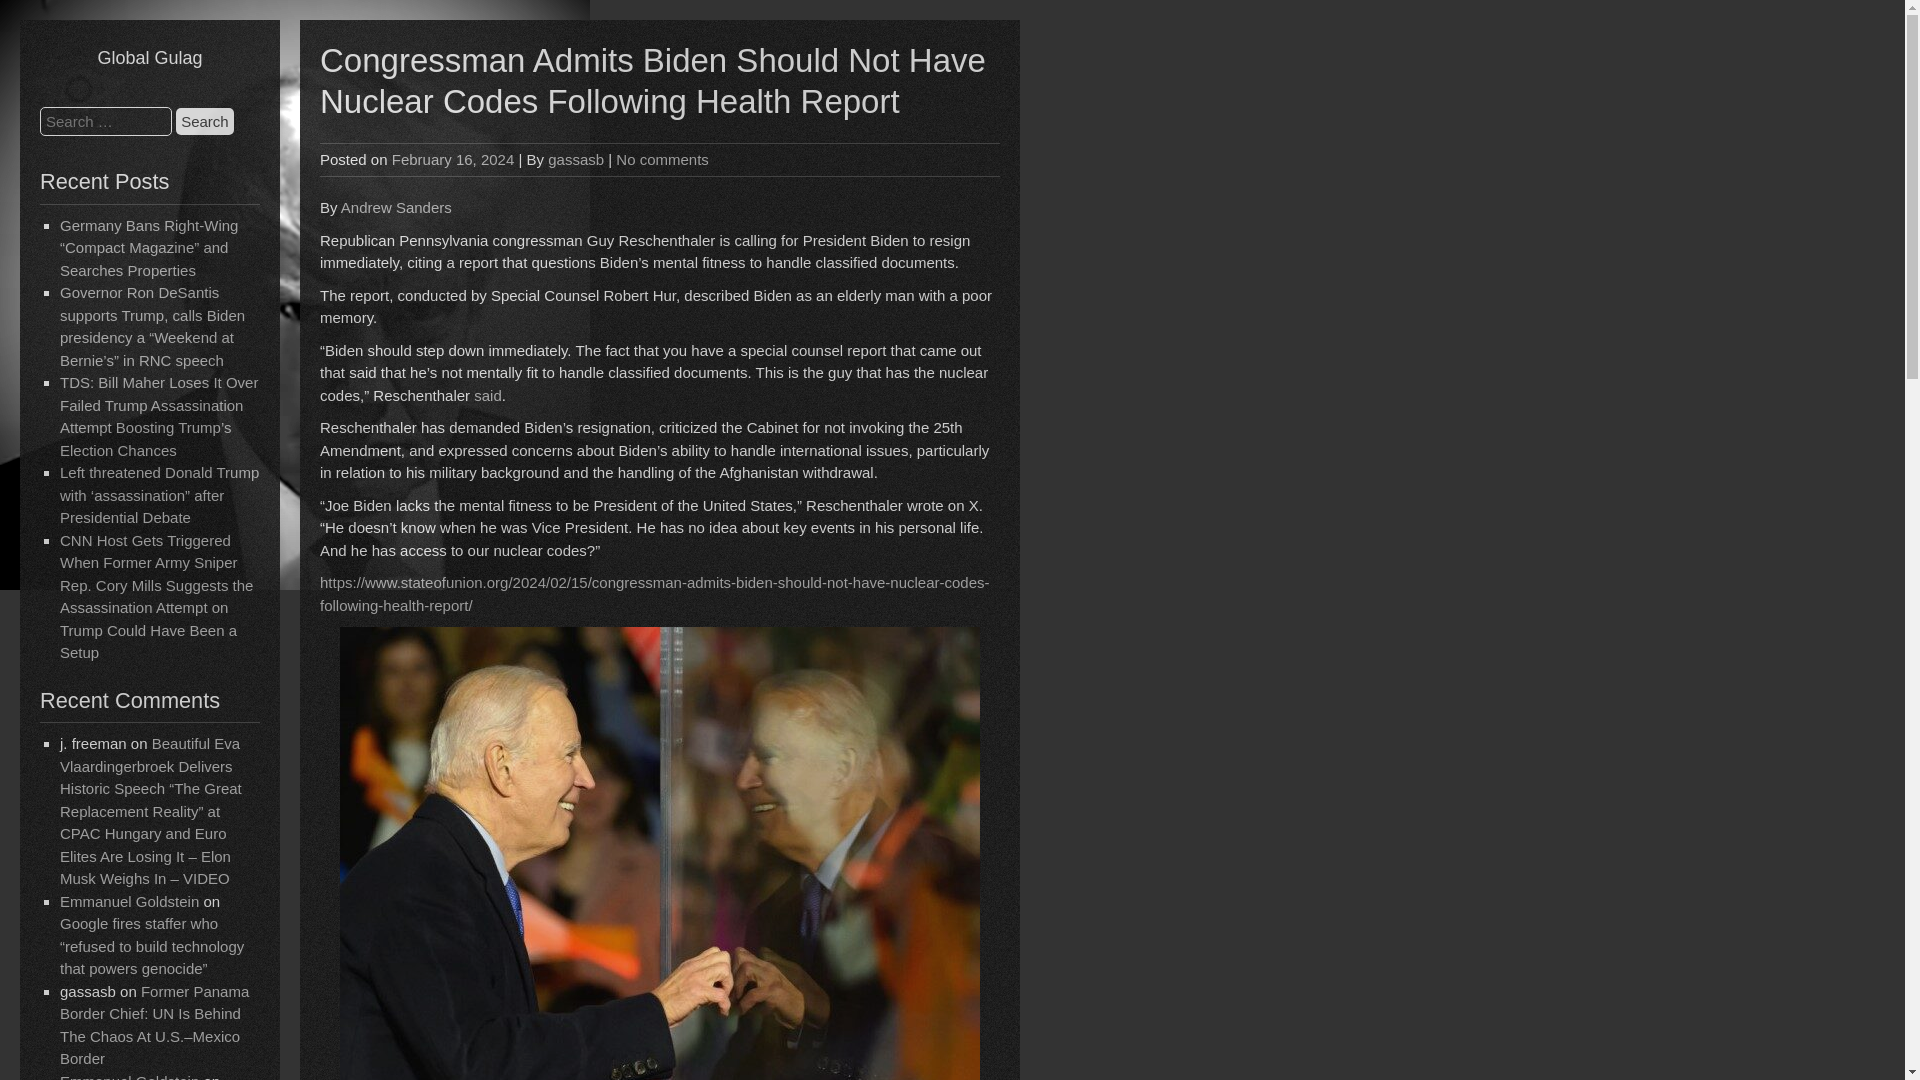  What do you see at coordinates (205, 122) in the screenshot?
I see `Search` at bounding box center [205, 122].